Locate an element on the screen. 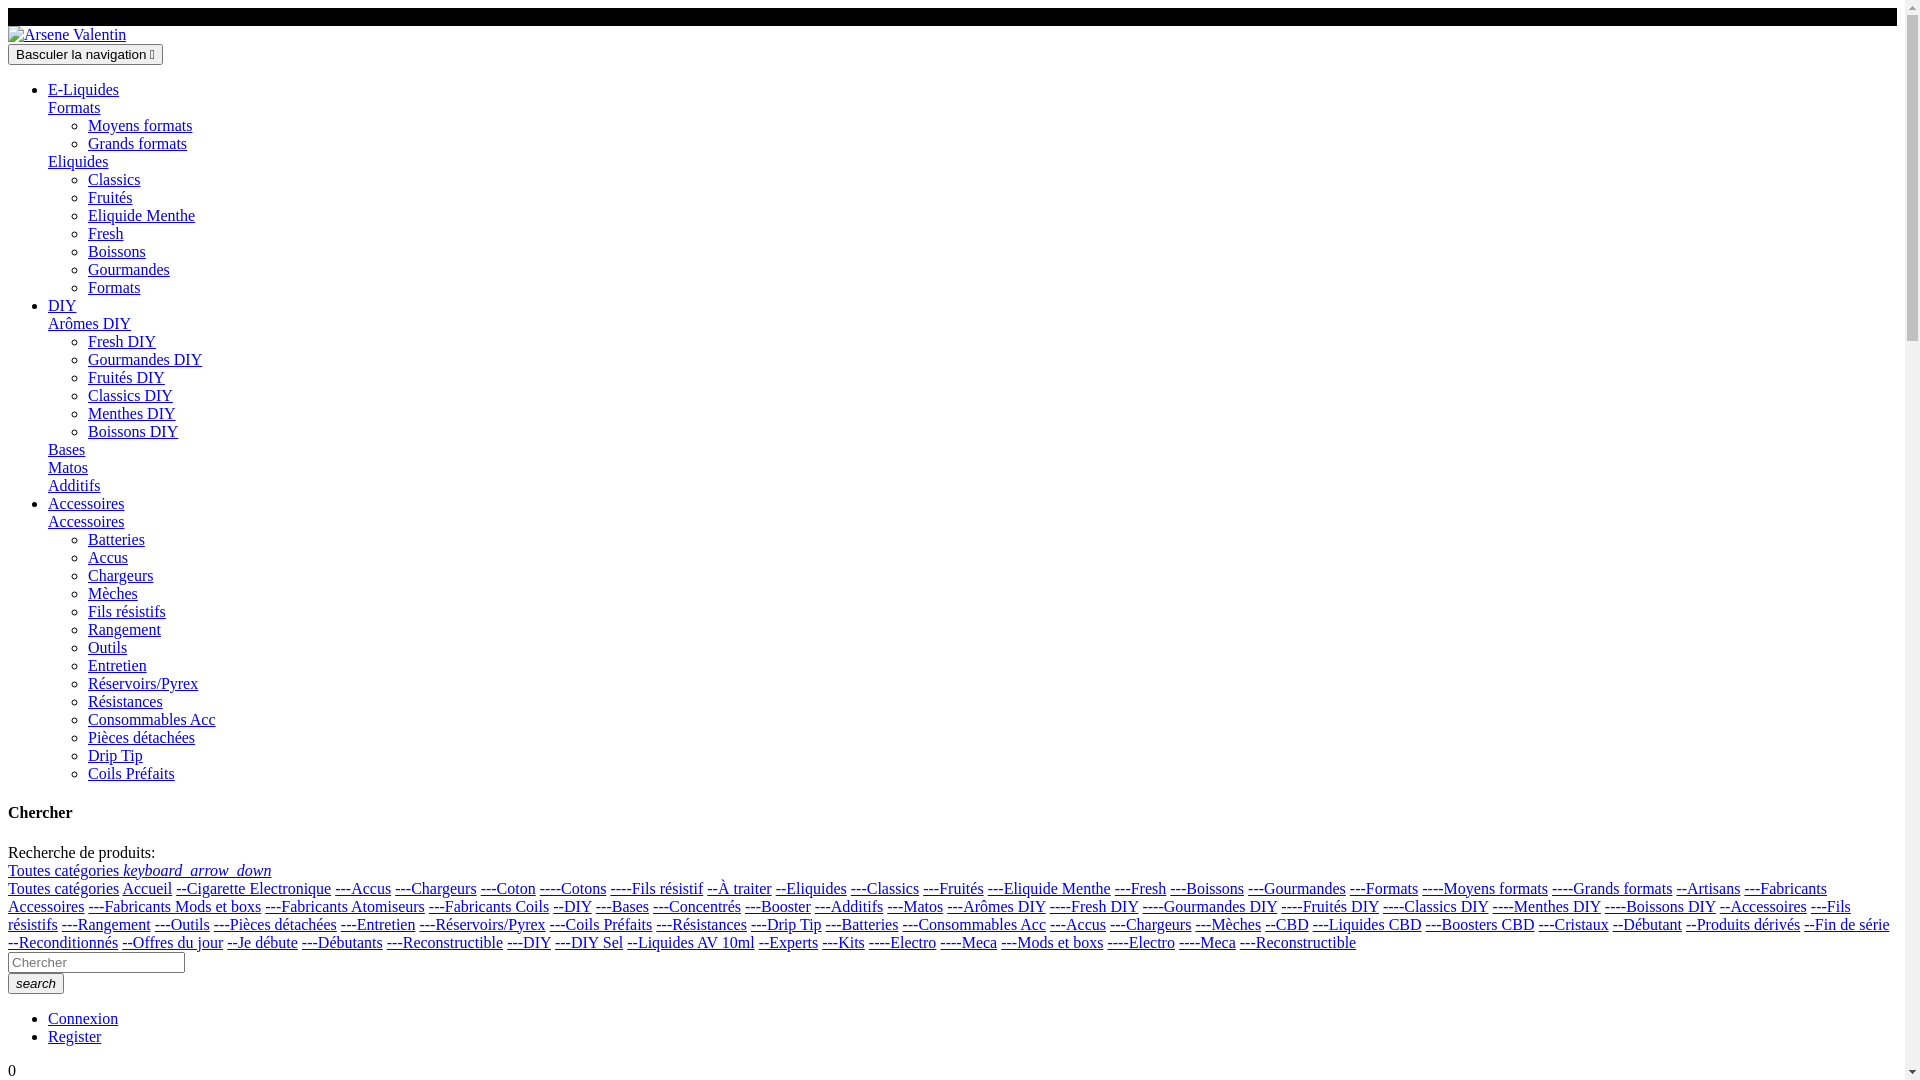 This screenshot has height=1080, width=1920. ---Rangement is located at coordinates (106, 924).